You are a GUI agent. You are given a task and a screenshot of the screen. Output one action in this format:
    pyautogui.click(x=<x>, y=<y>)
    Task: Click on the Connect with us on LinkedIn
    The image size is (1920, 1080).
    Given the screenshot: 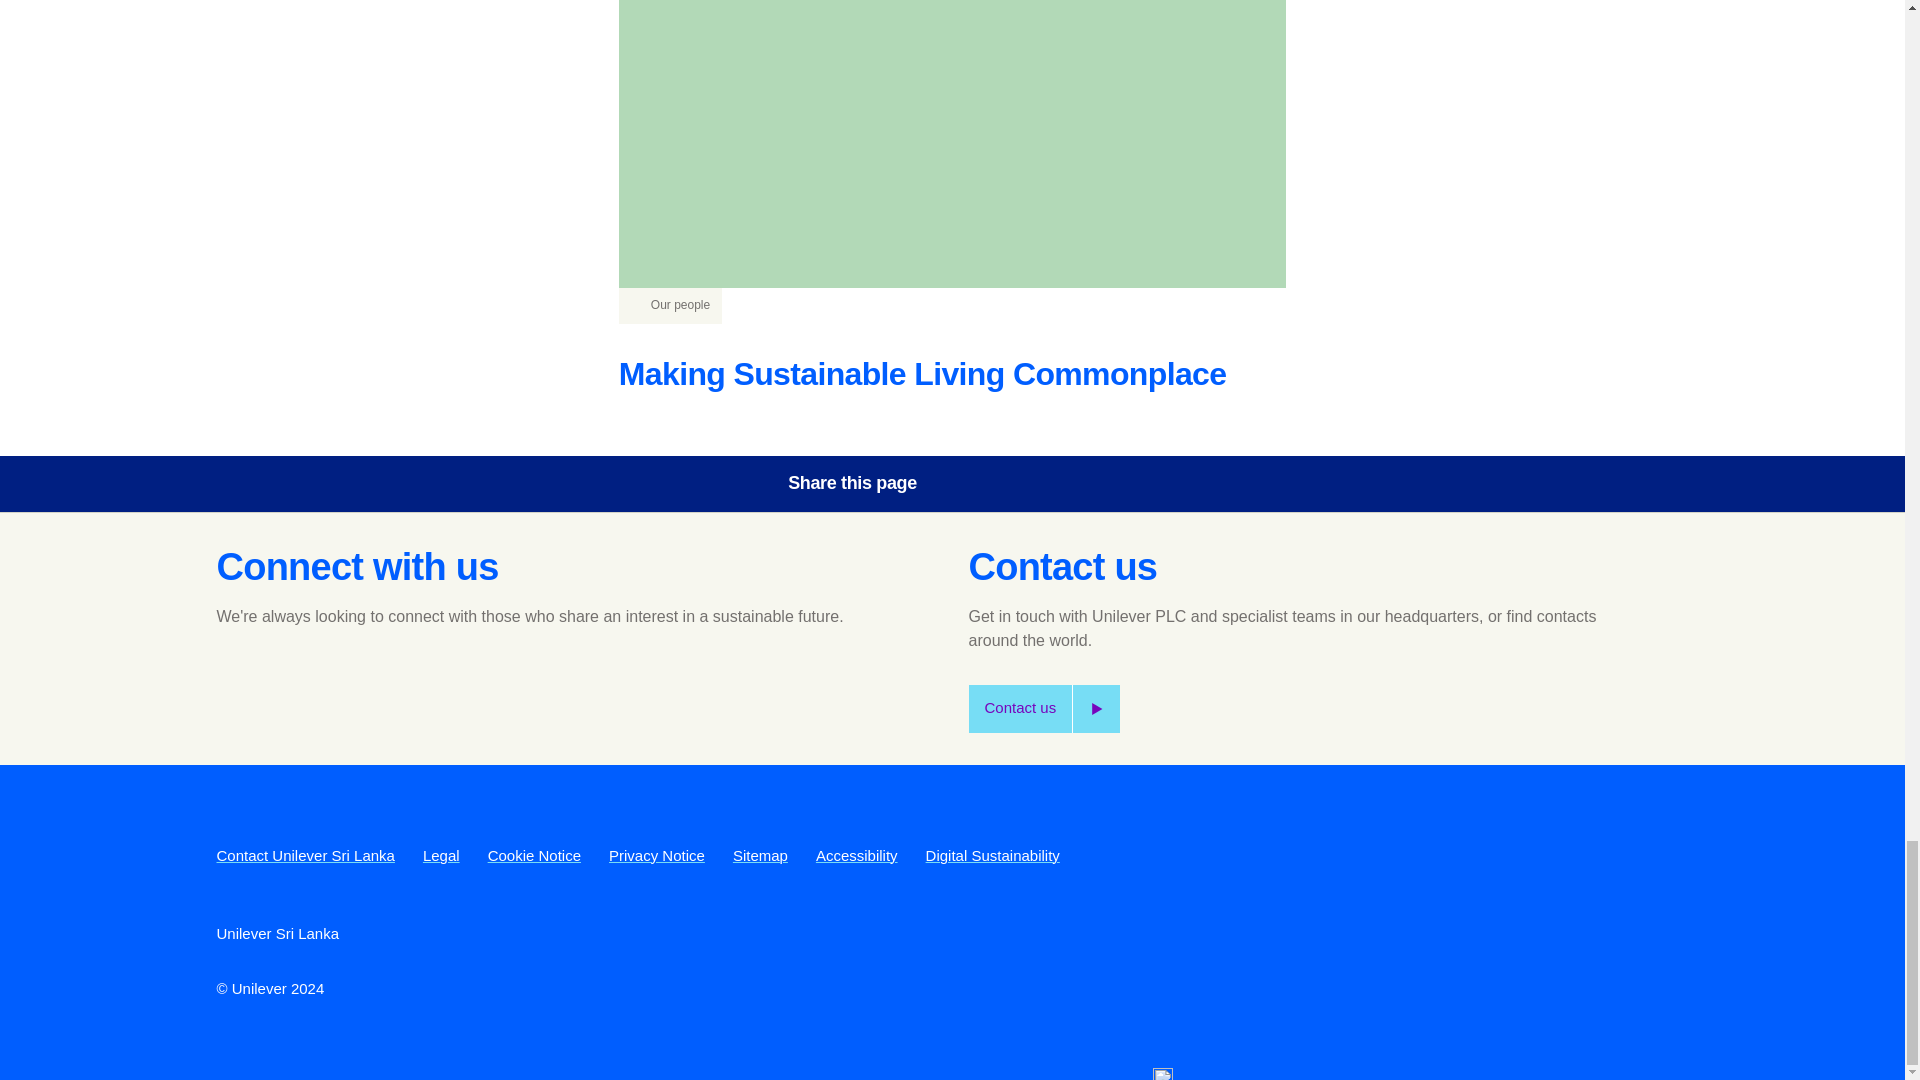 What is the action you would take?
    pyautogui.click(x=401, y=683)
    